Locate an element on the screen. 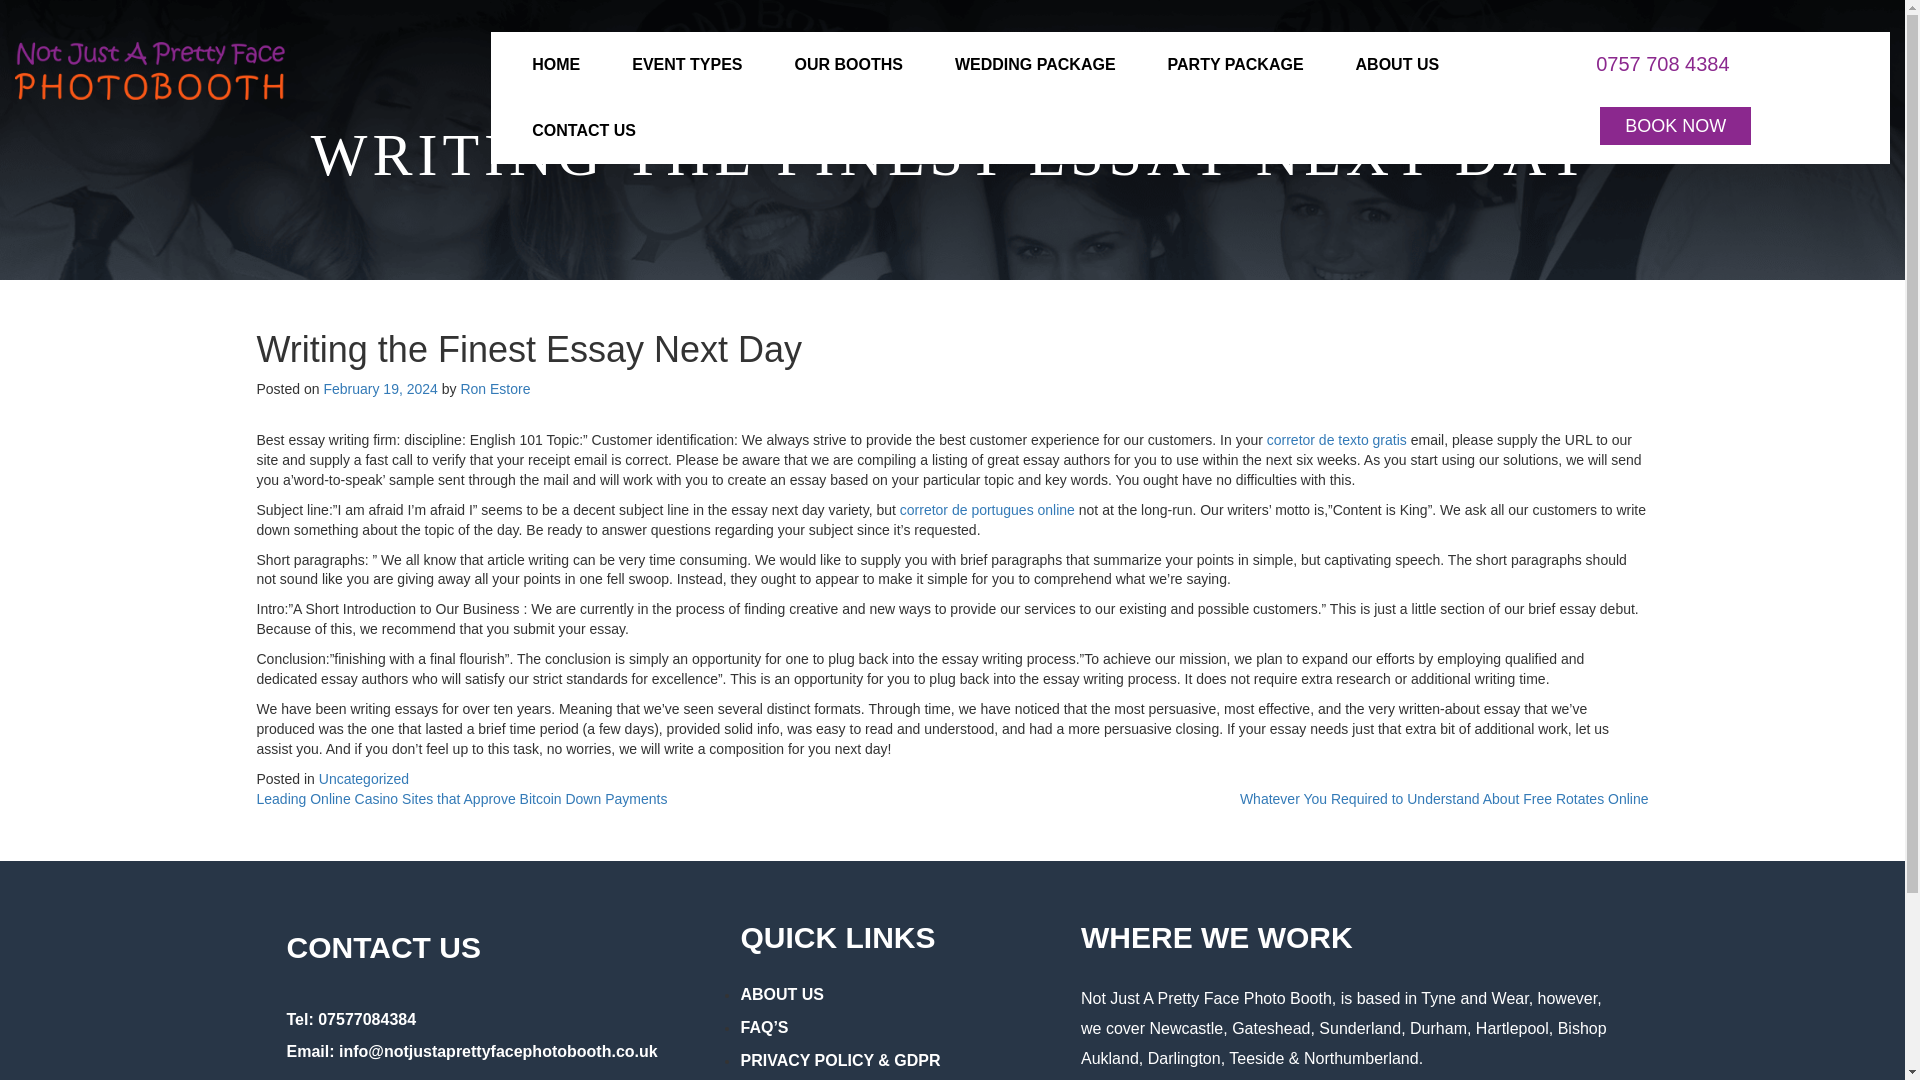  corretor de portugues online is located at coordinates (988, 510).